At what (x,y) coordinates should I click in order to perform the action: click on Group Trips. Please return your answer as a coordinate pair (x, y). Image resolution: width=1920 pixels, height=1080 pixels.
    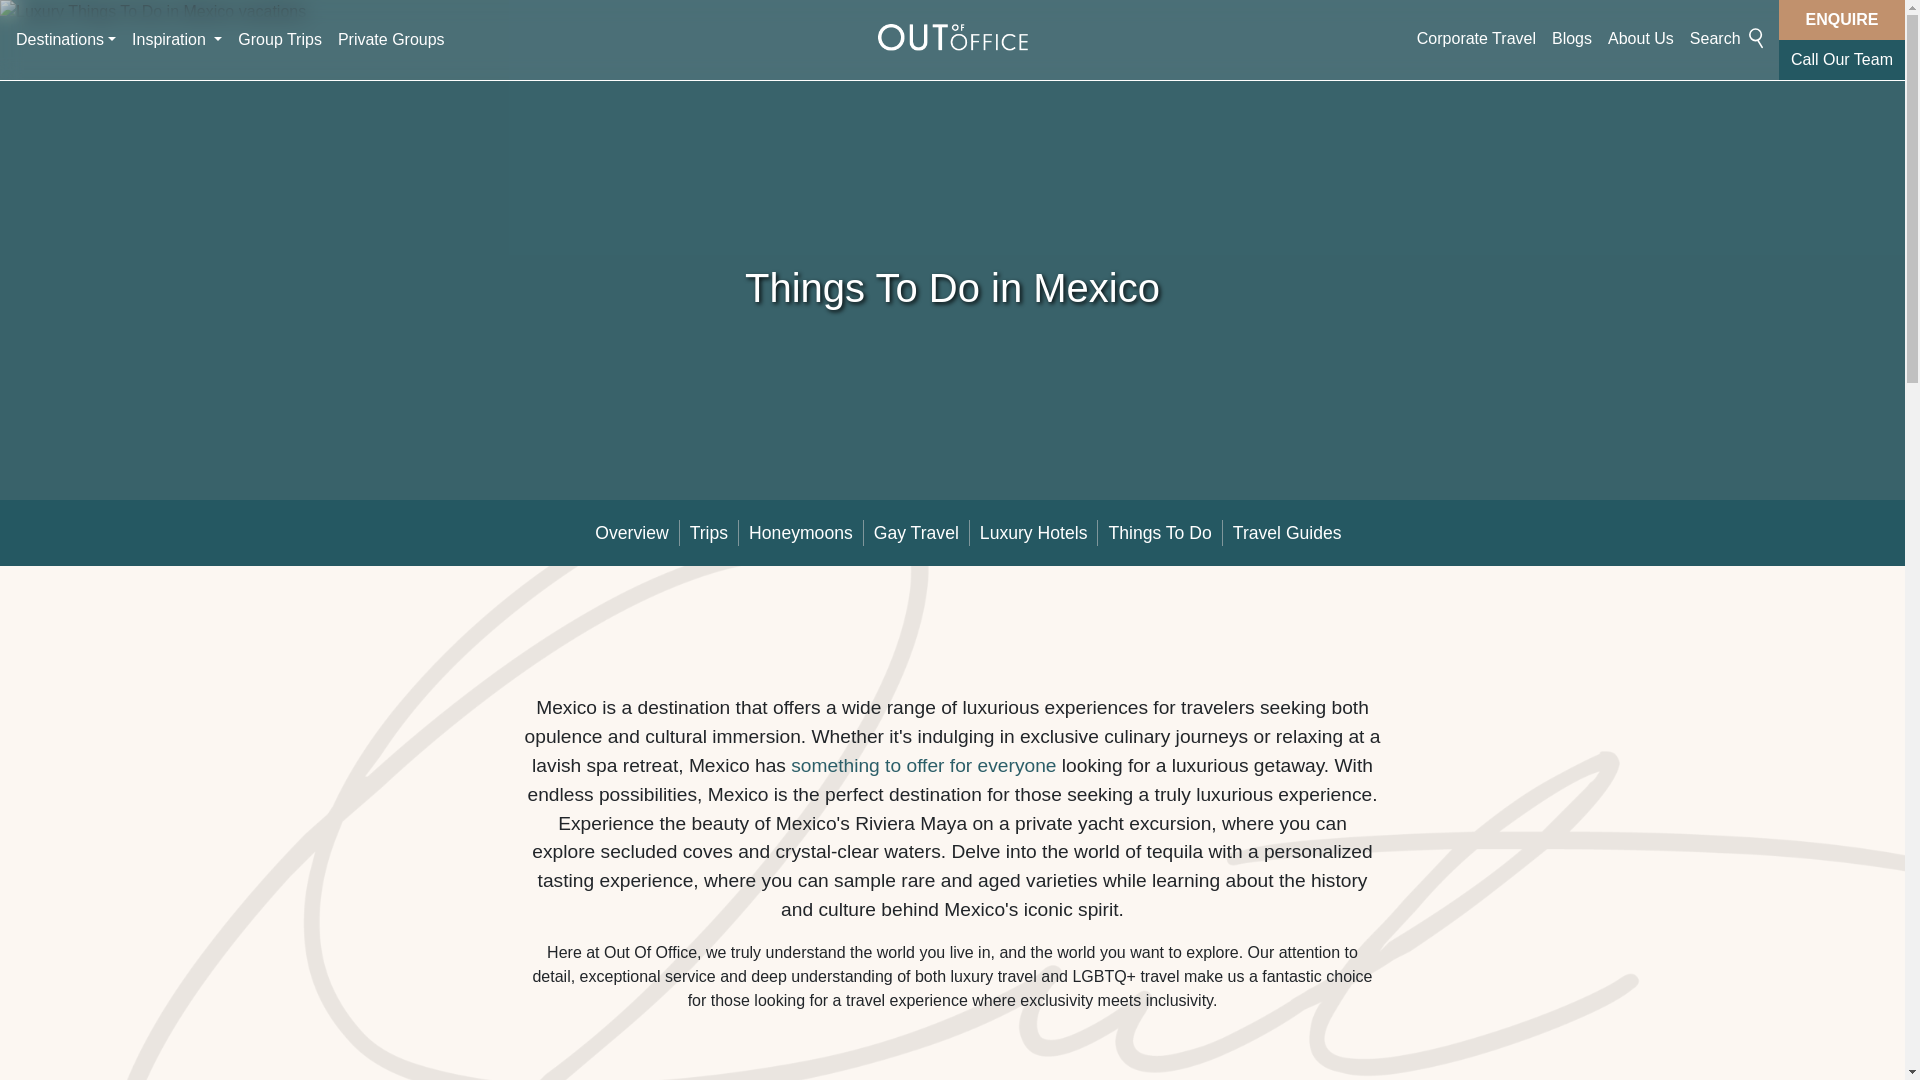
    Looking at the image, I should click on (280, 40).